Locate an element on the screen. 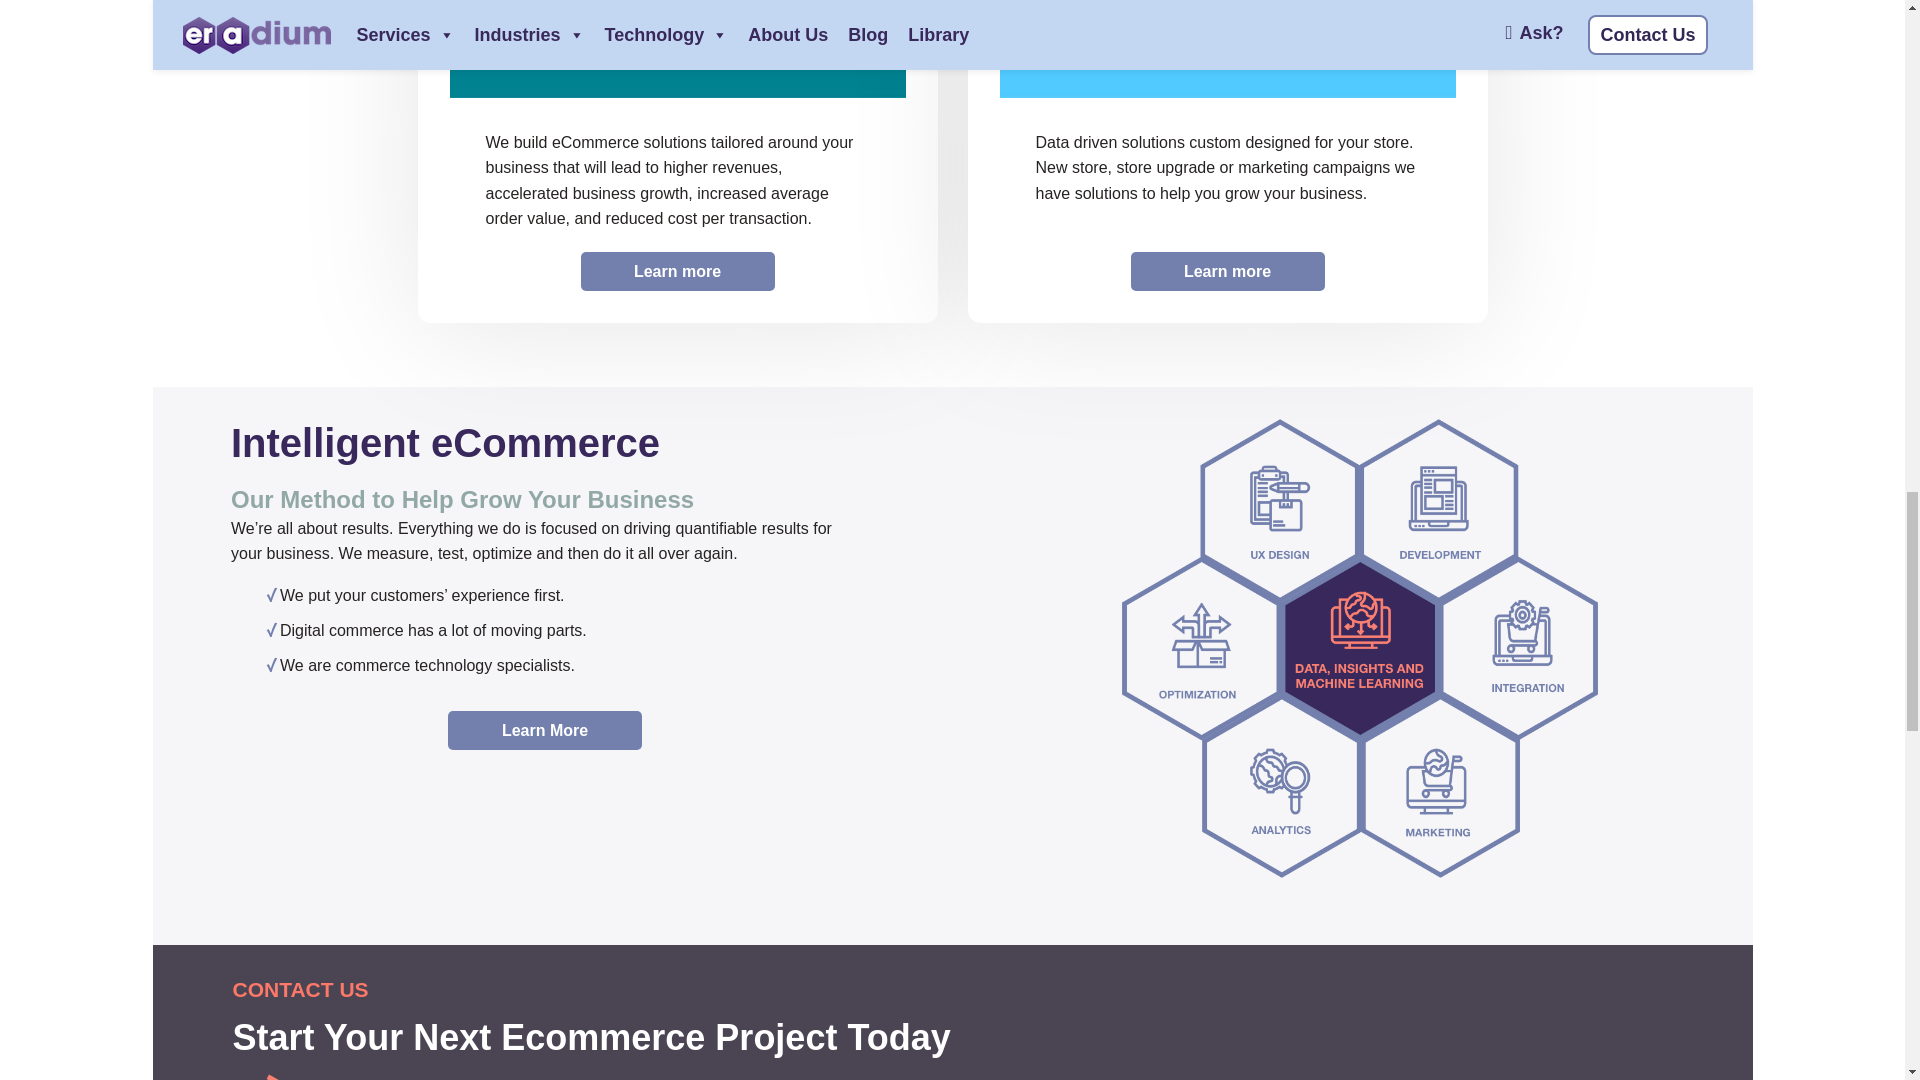 The image size is (1920, 1080). Learn more is located at coordinates (1227, 270).